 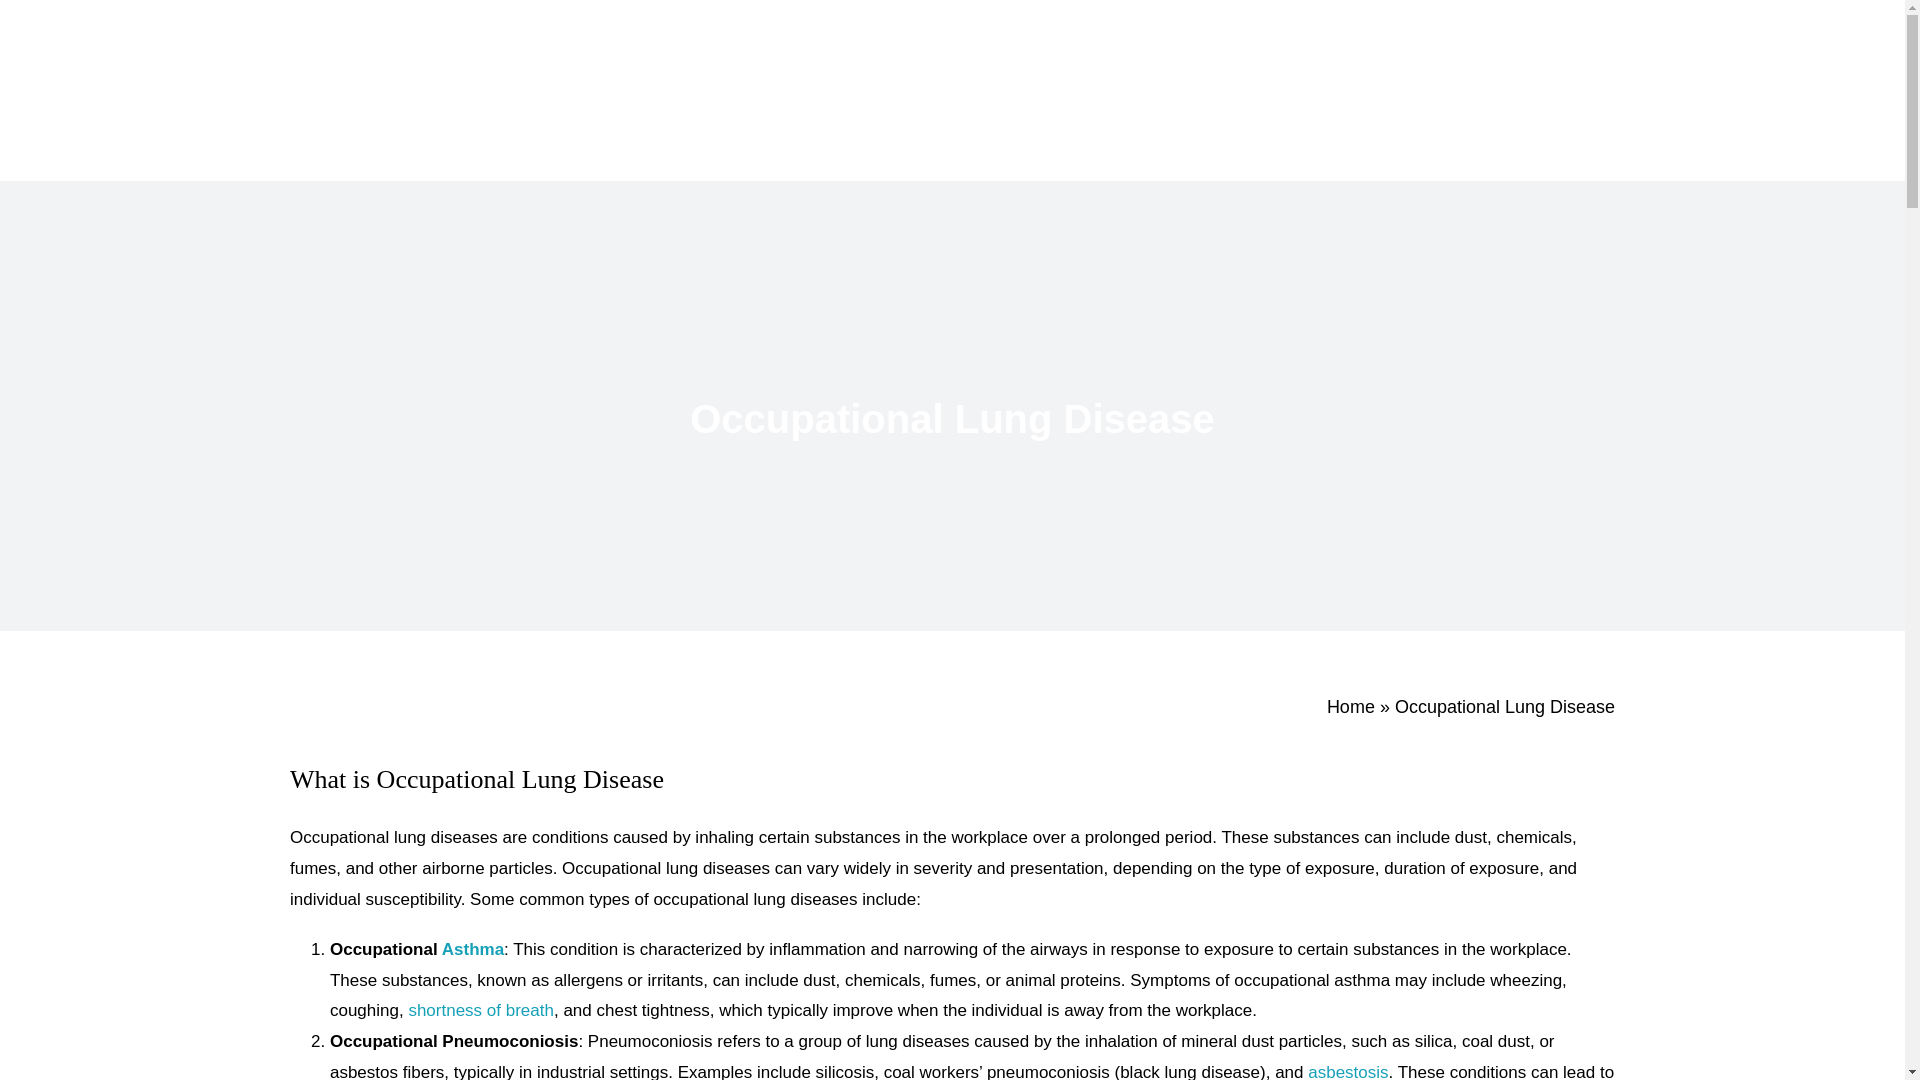 I want to click on asbestosis, so click(x=1348, y=1071).